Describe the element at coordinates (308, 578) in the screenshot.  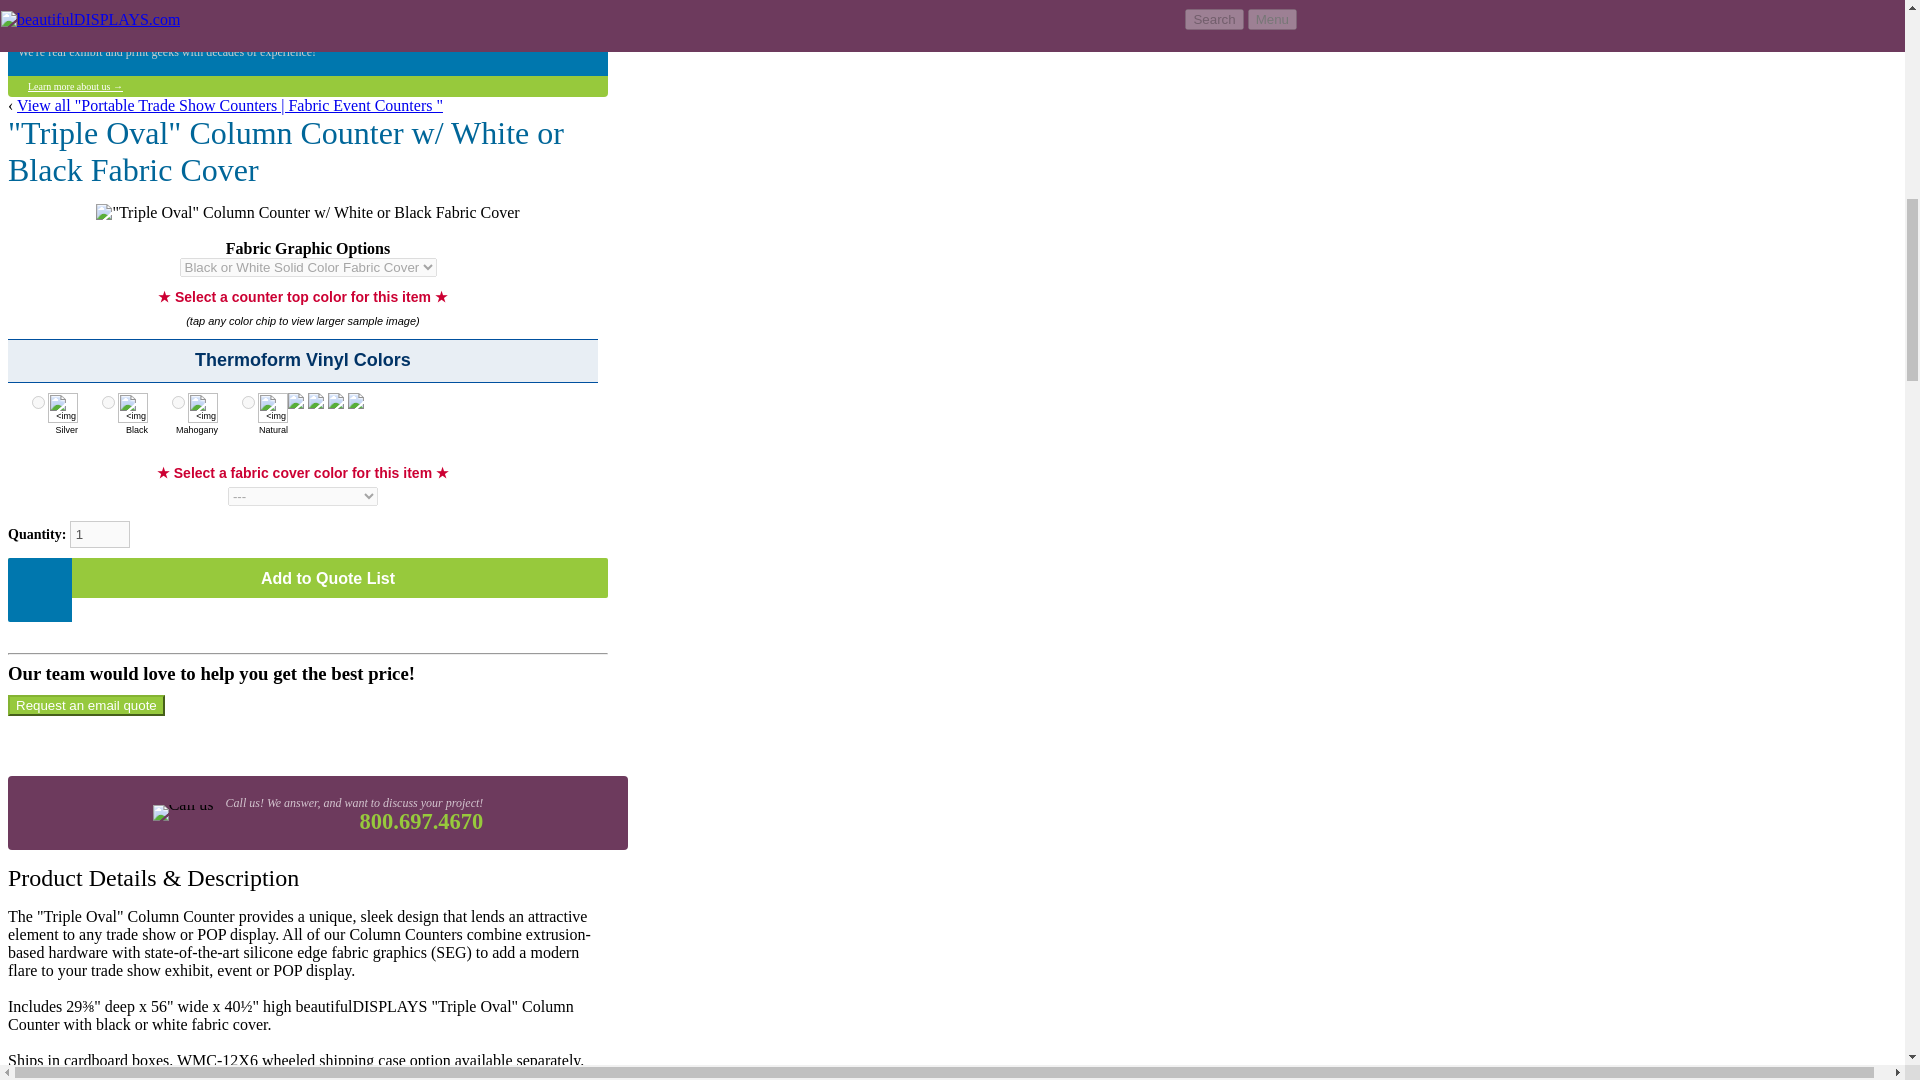
I see `add this item to your email quote request list` at that location.